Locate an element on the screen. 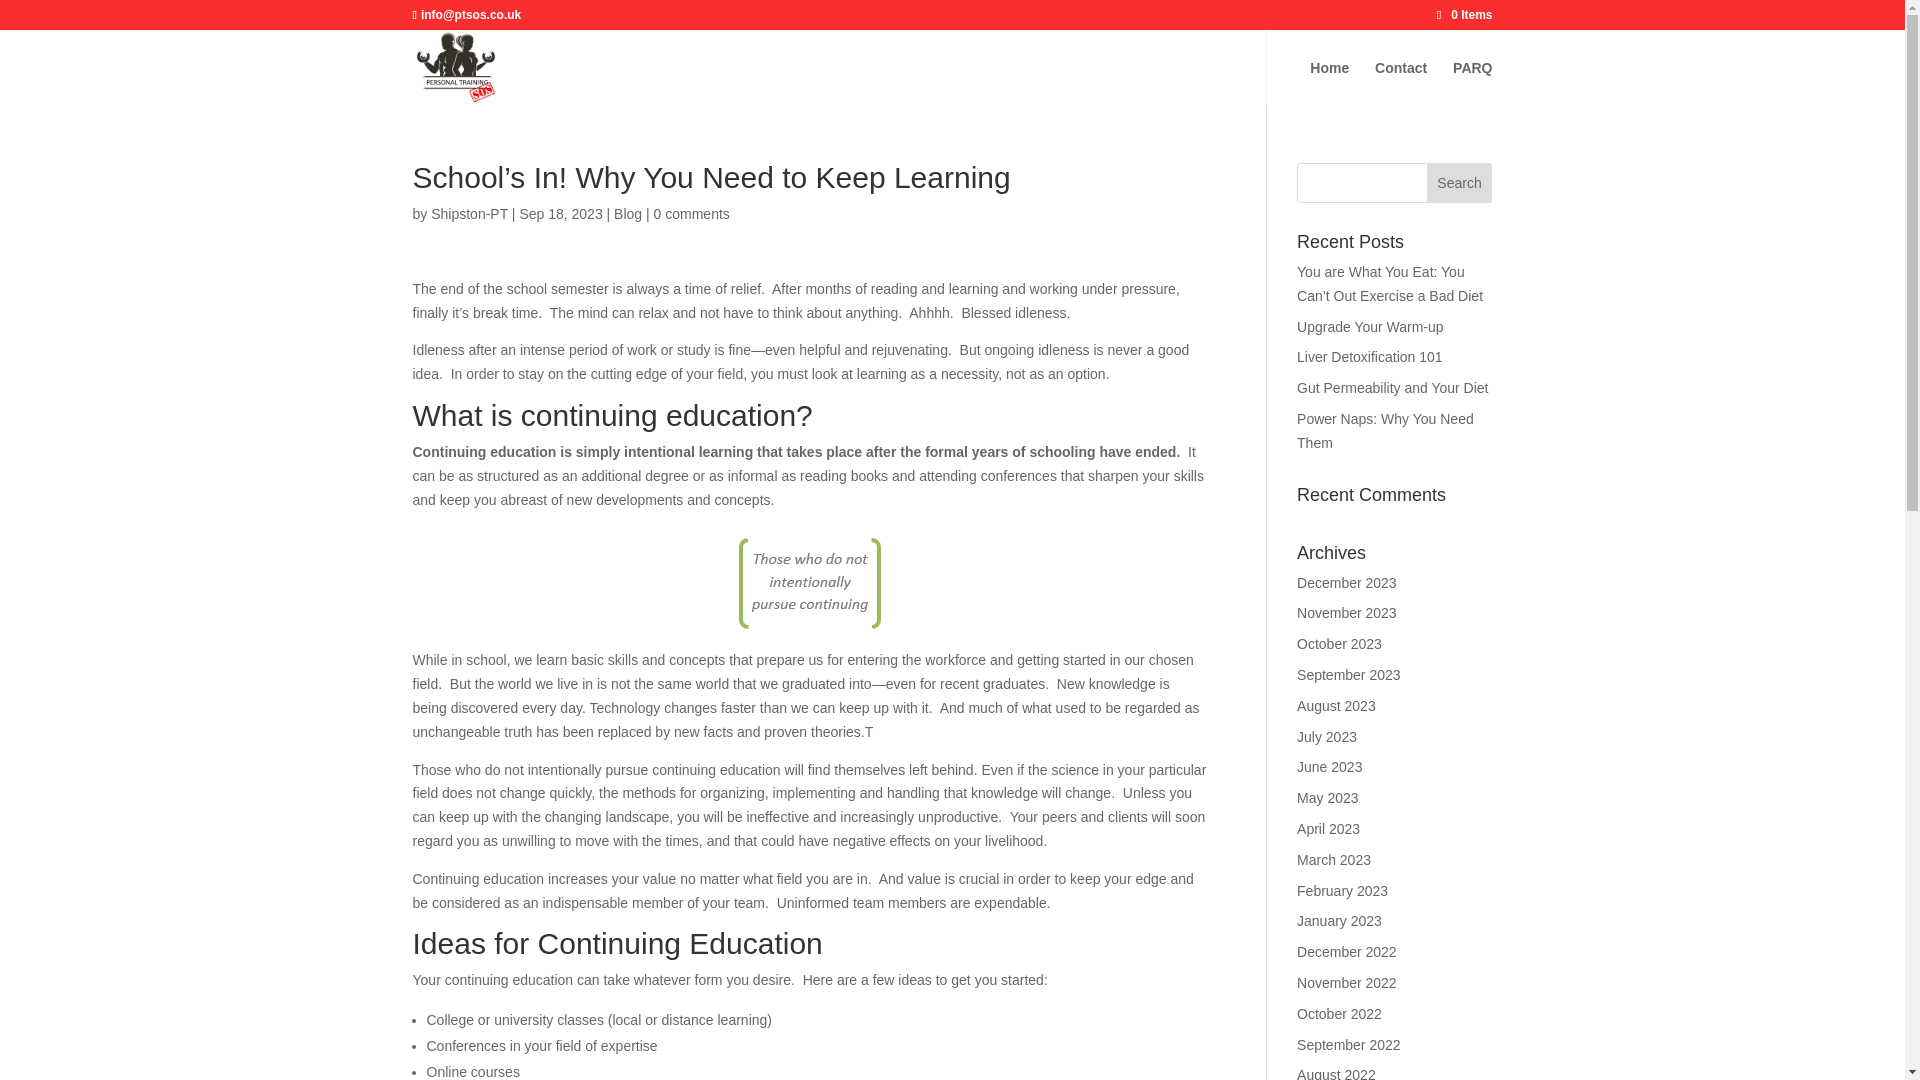  May 2023 is located at coordinates (1327, 797).